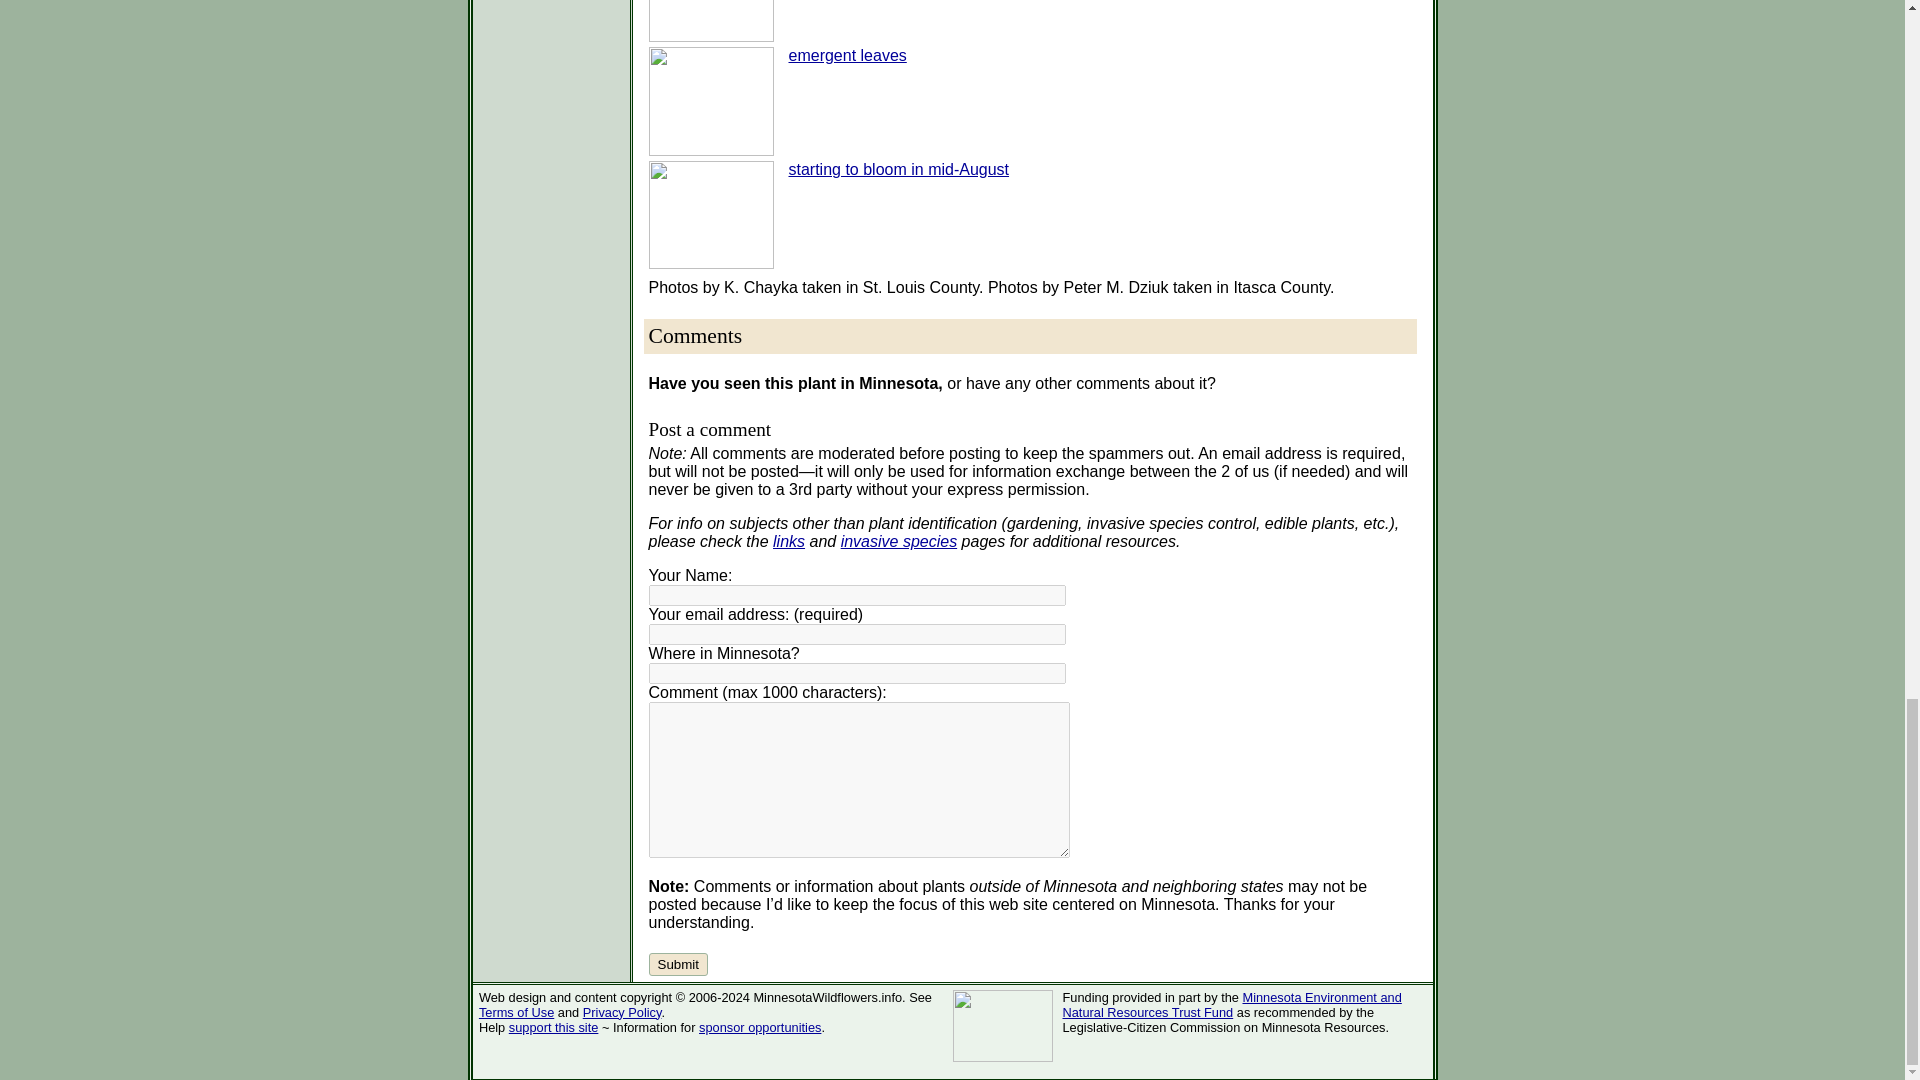  What do you see at coordinates (677, 964) in the screenshot?
I see `Submit` at bounding box center [677, 964].